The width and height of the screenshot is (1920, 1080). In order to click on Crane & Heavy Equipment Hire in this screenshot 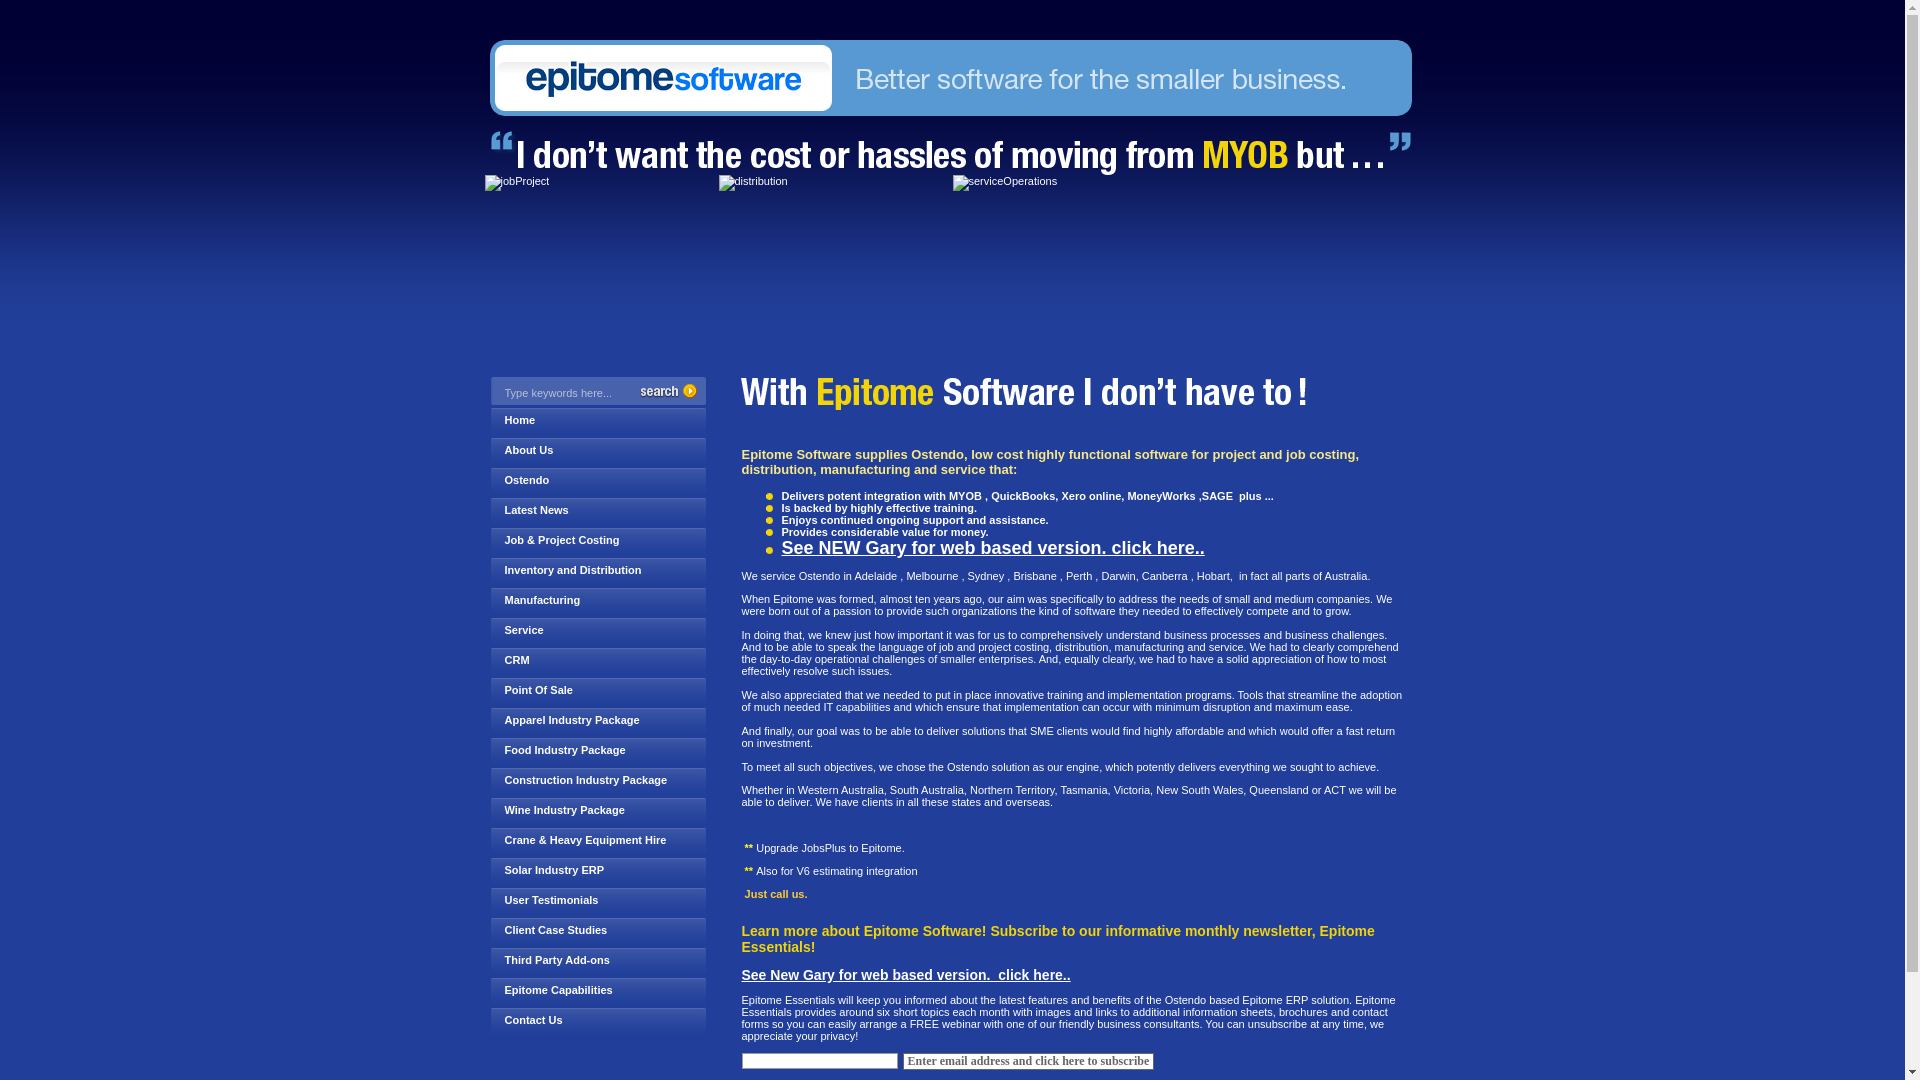, I will do `click(595, 841)`.